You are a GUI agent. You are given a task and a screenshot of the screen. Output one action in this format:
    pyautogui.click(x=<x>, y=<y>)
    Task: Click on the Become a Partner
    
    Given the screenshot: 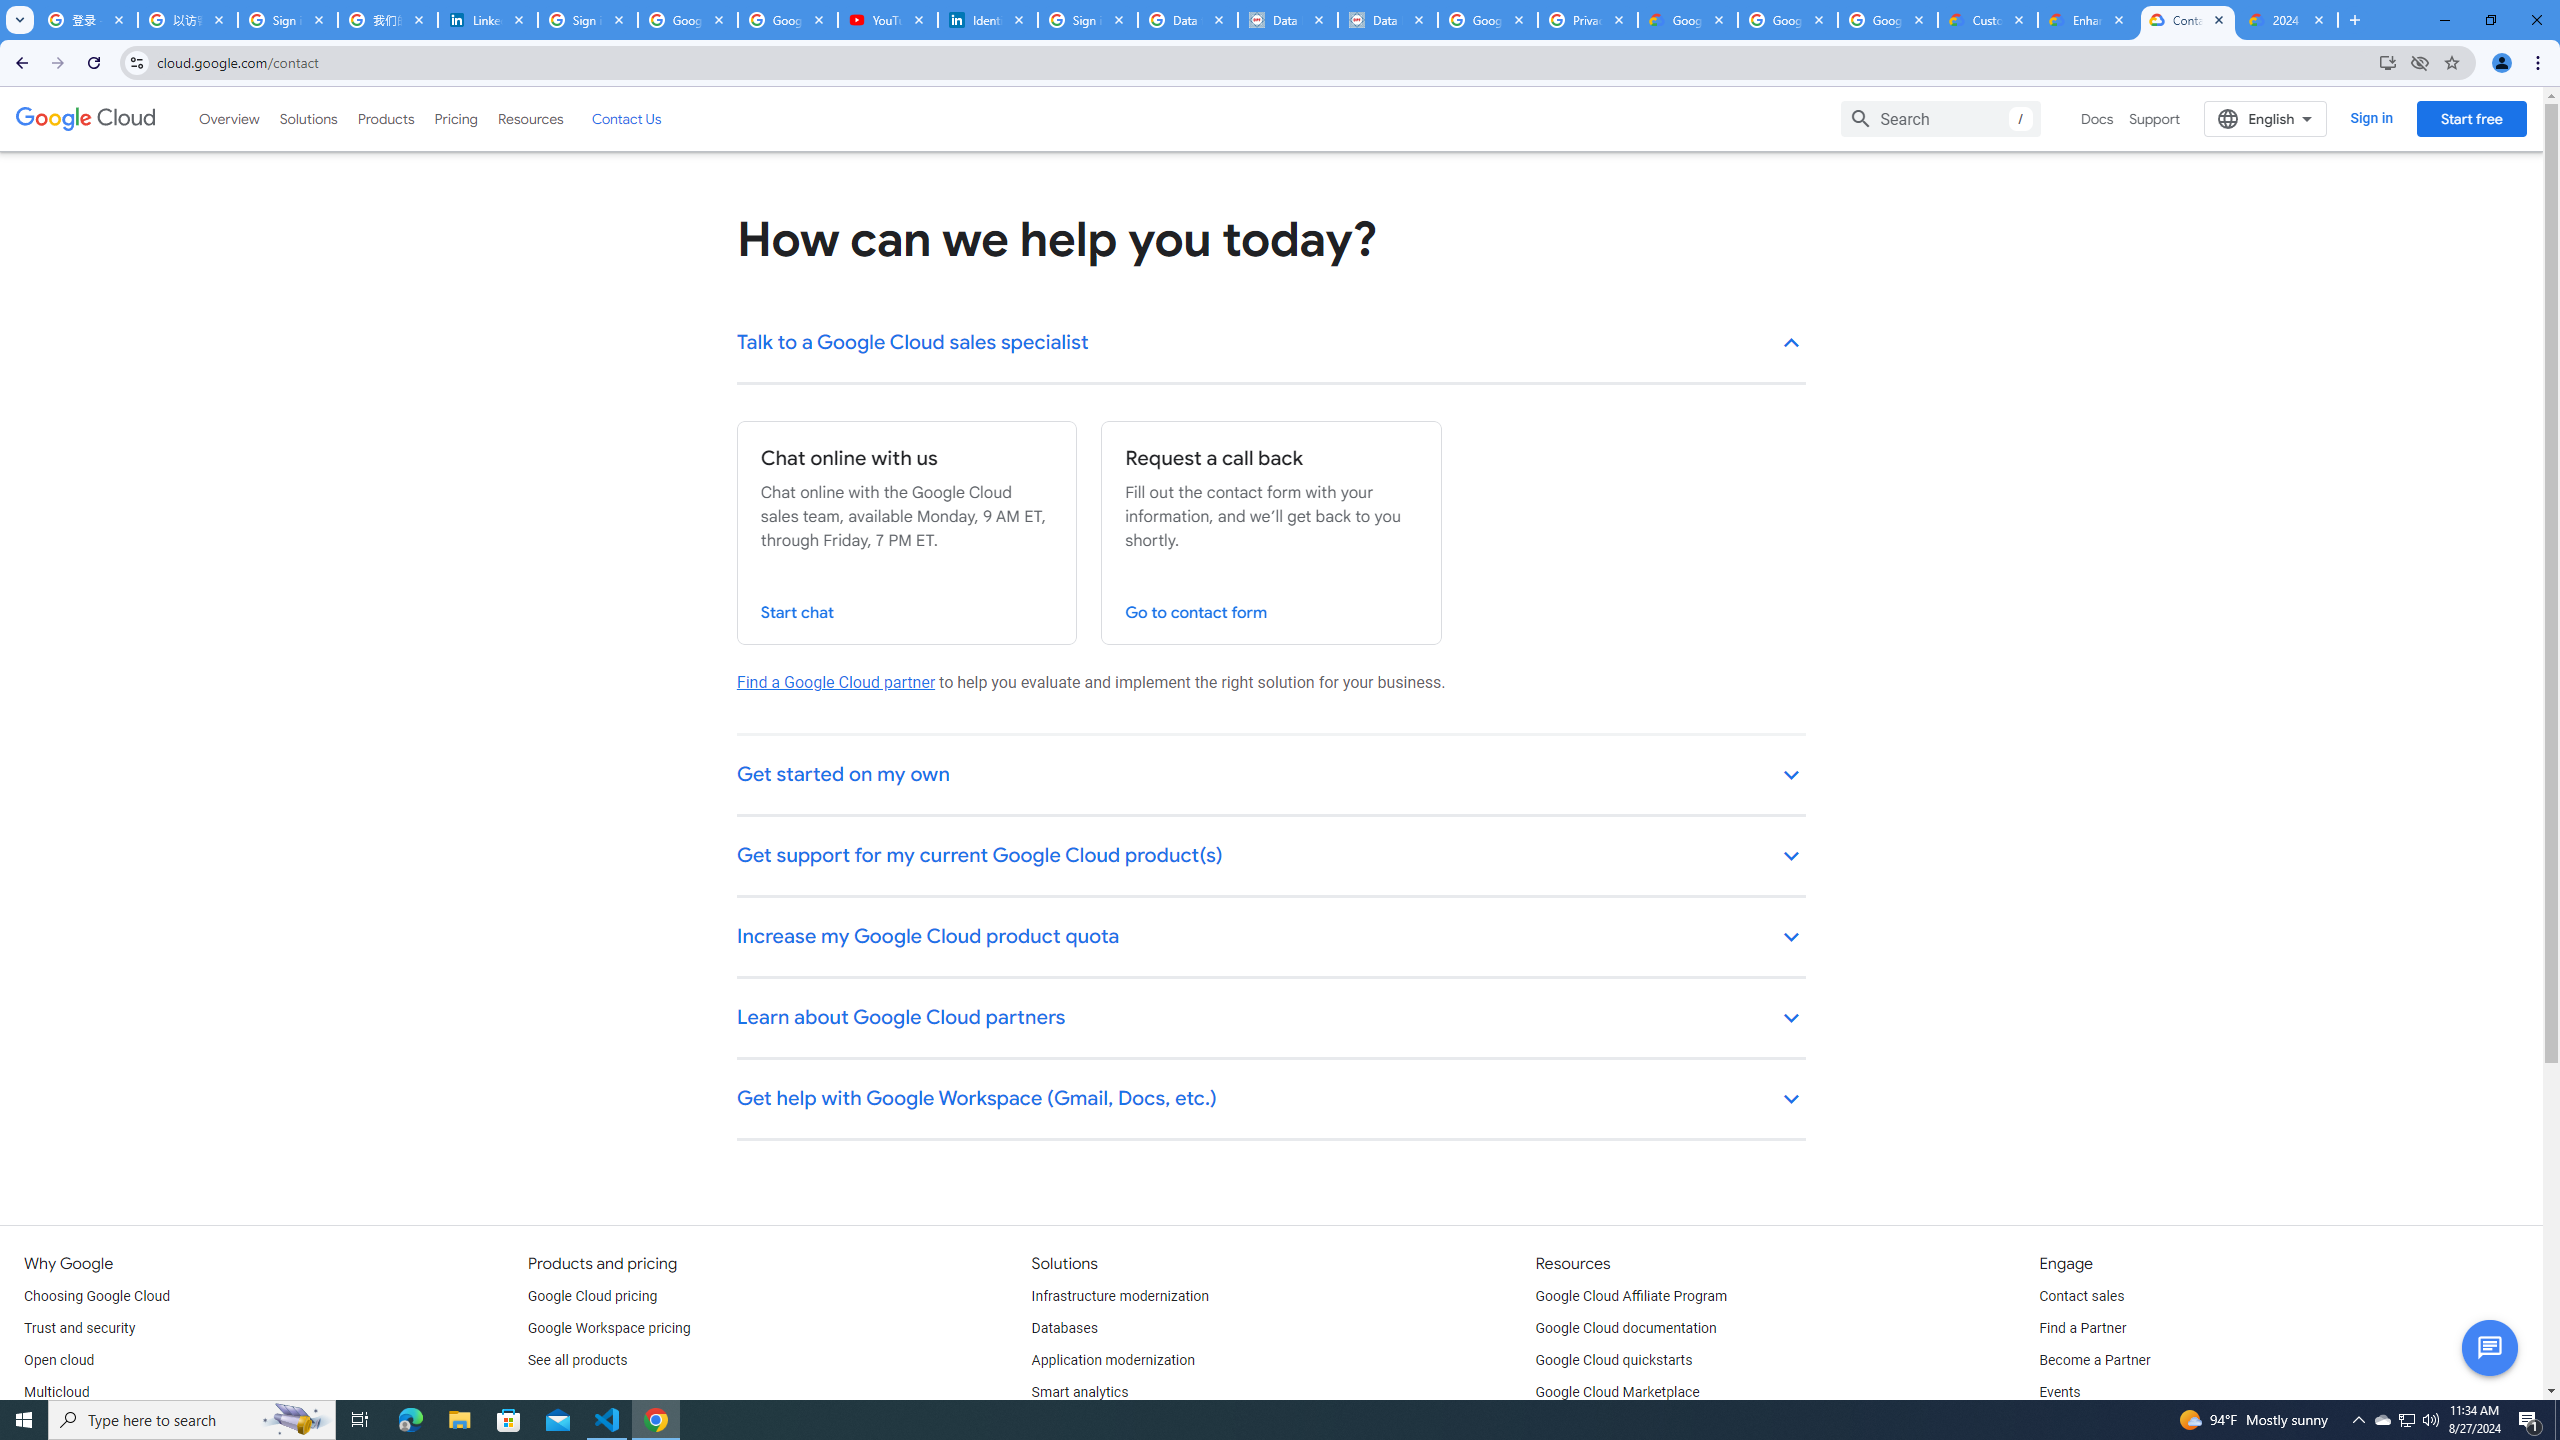 What is the action you would take?
    pyautogui.click(x=2094, y=1360)
    